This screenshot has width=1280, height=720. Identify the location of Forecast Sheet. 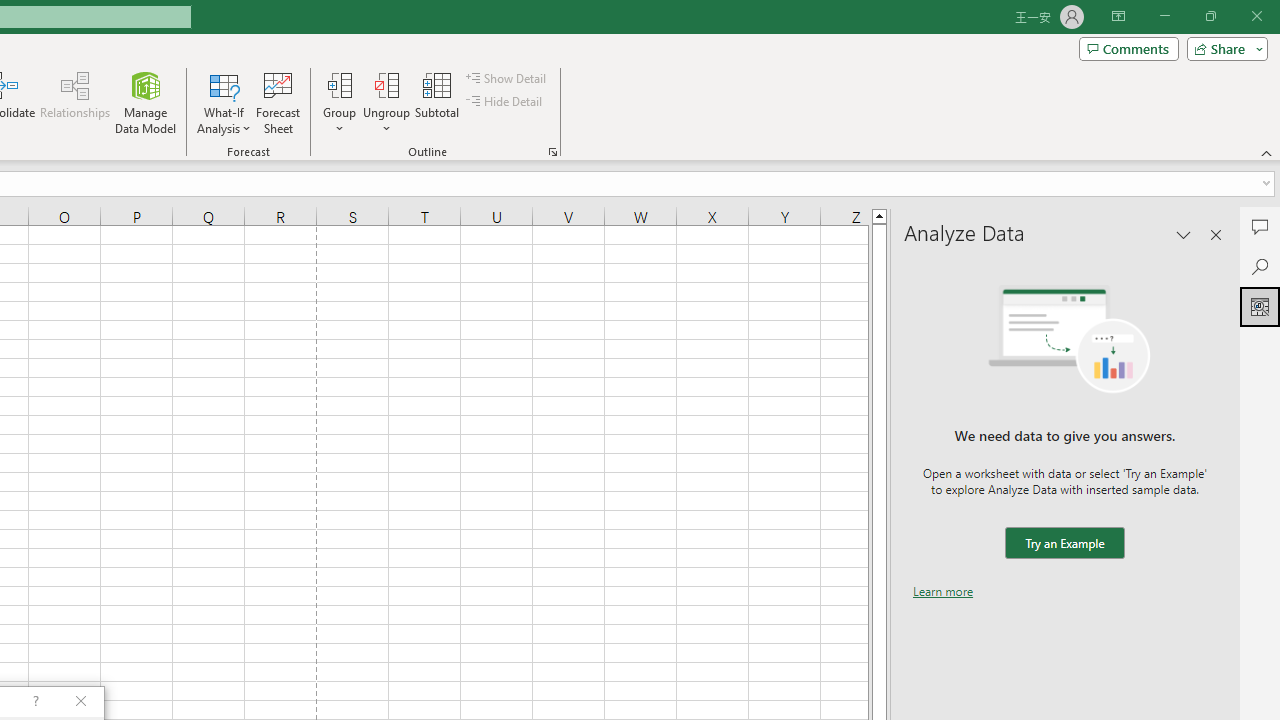
(278, 102).